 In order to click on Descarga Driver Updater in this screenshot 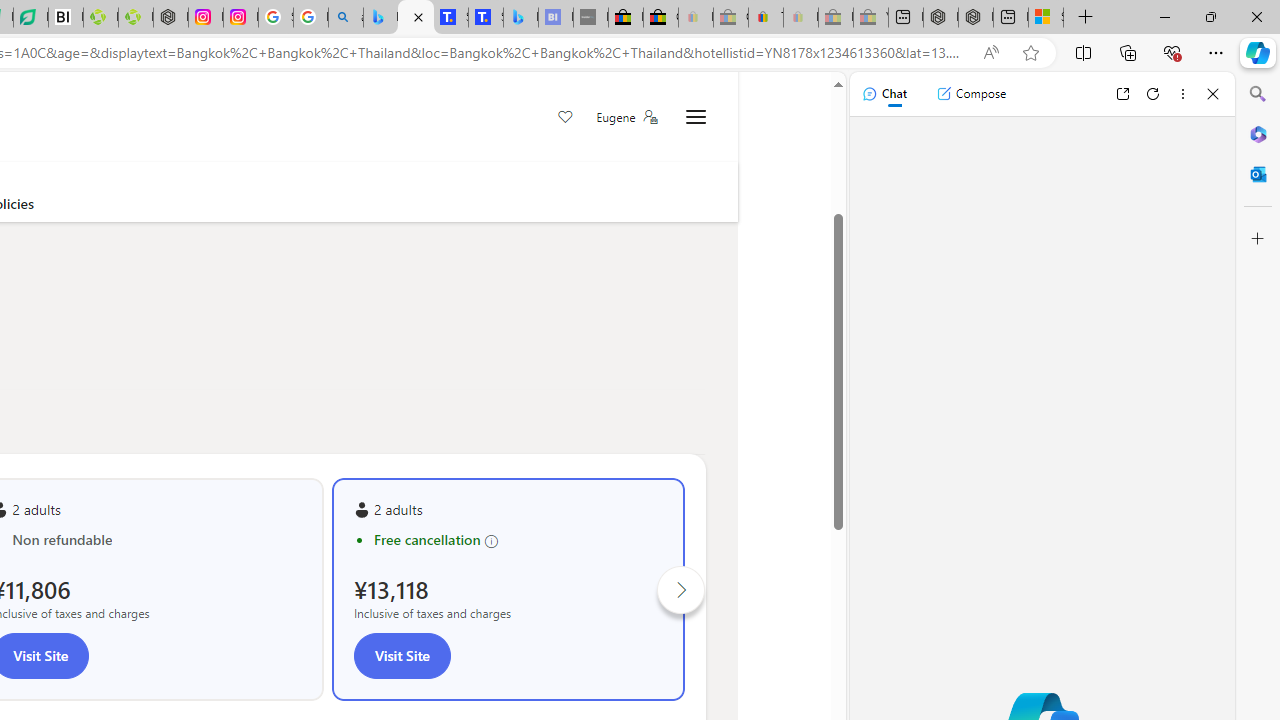, I will do `click(136, 18)`.